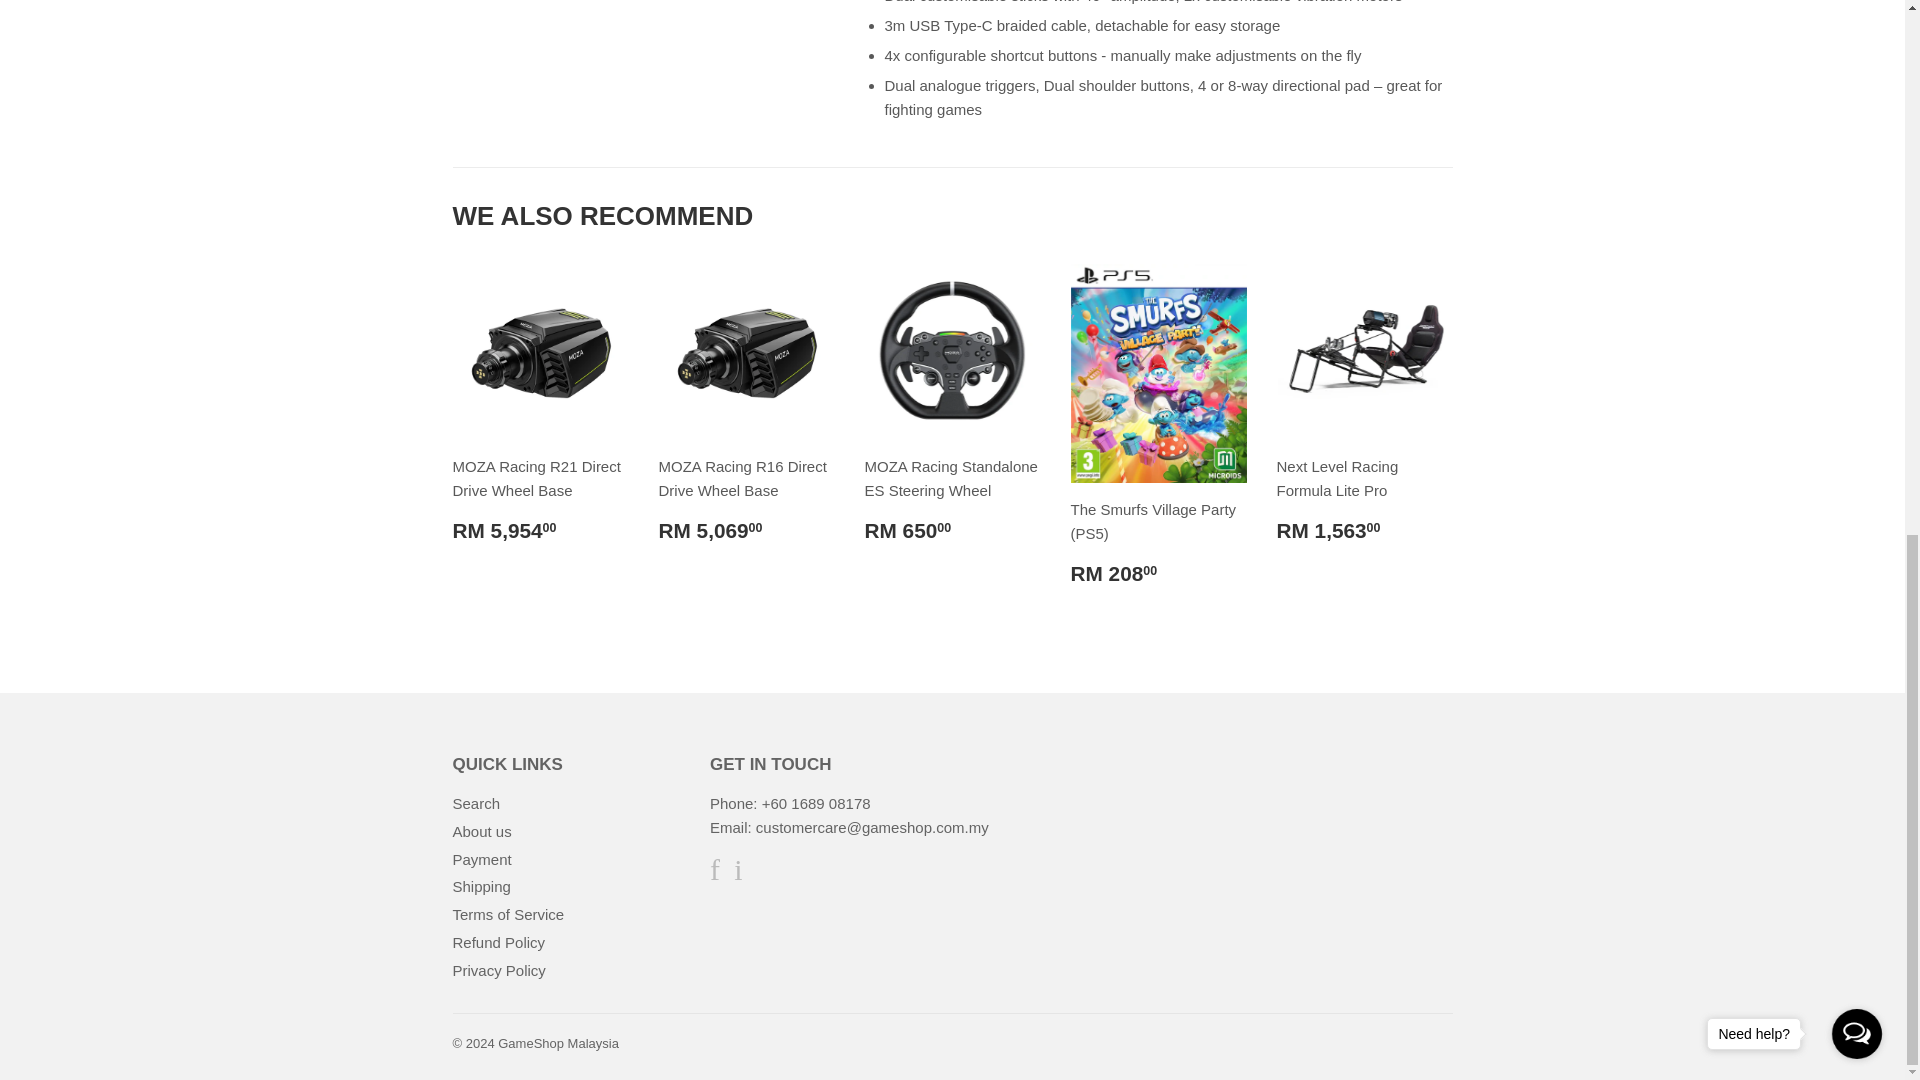  Describe the element at coordinates (480, 860) in the screenshot. I see `Payment` at that location.